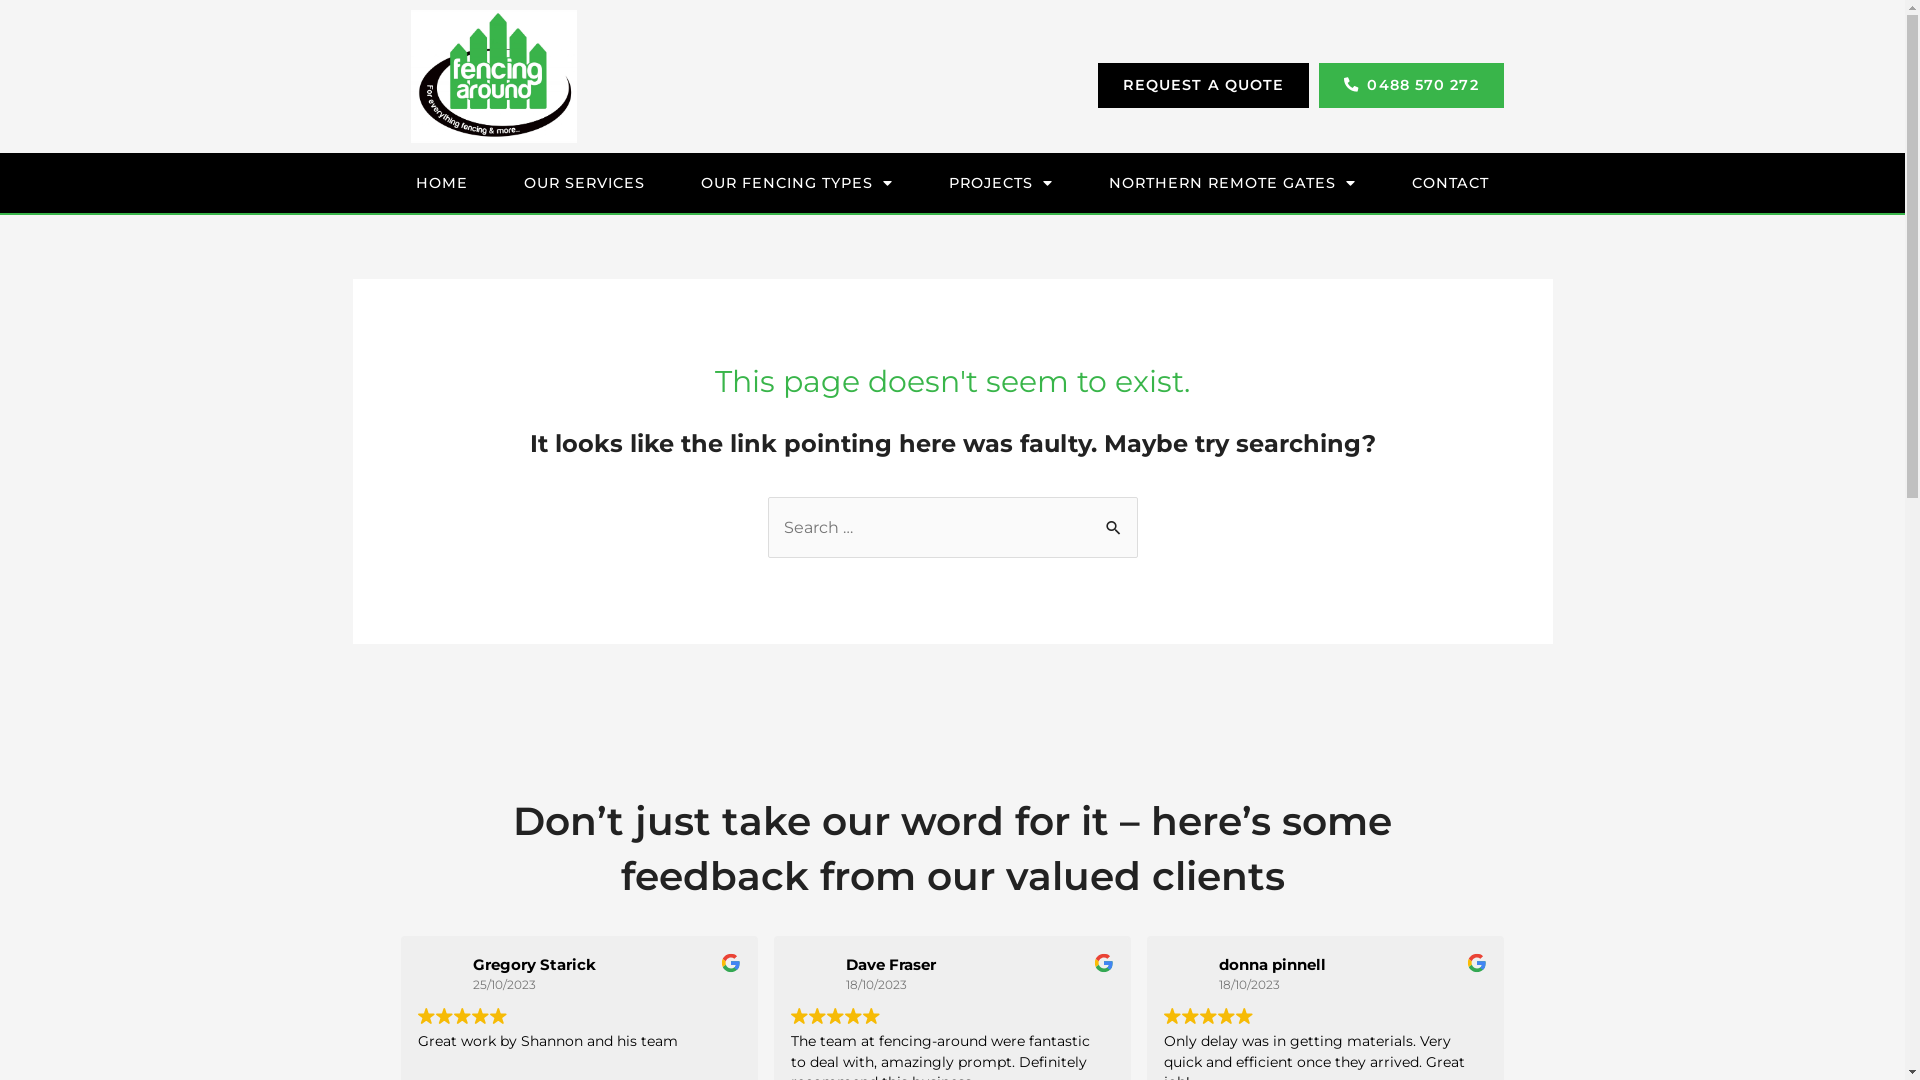 The height and width of the screenshot is (1080, 1920). Describe the element at coordinates (1450, 183) in the screenshot. I see `CONTACT` at that location.